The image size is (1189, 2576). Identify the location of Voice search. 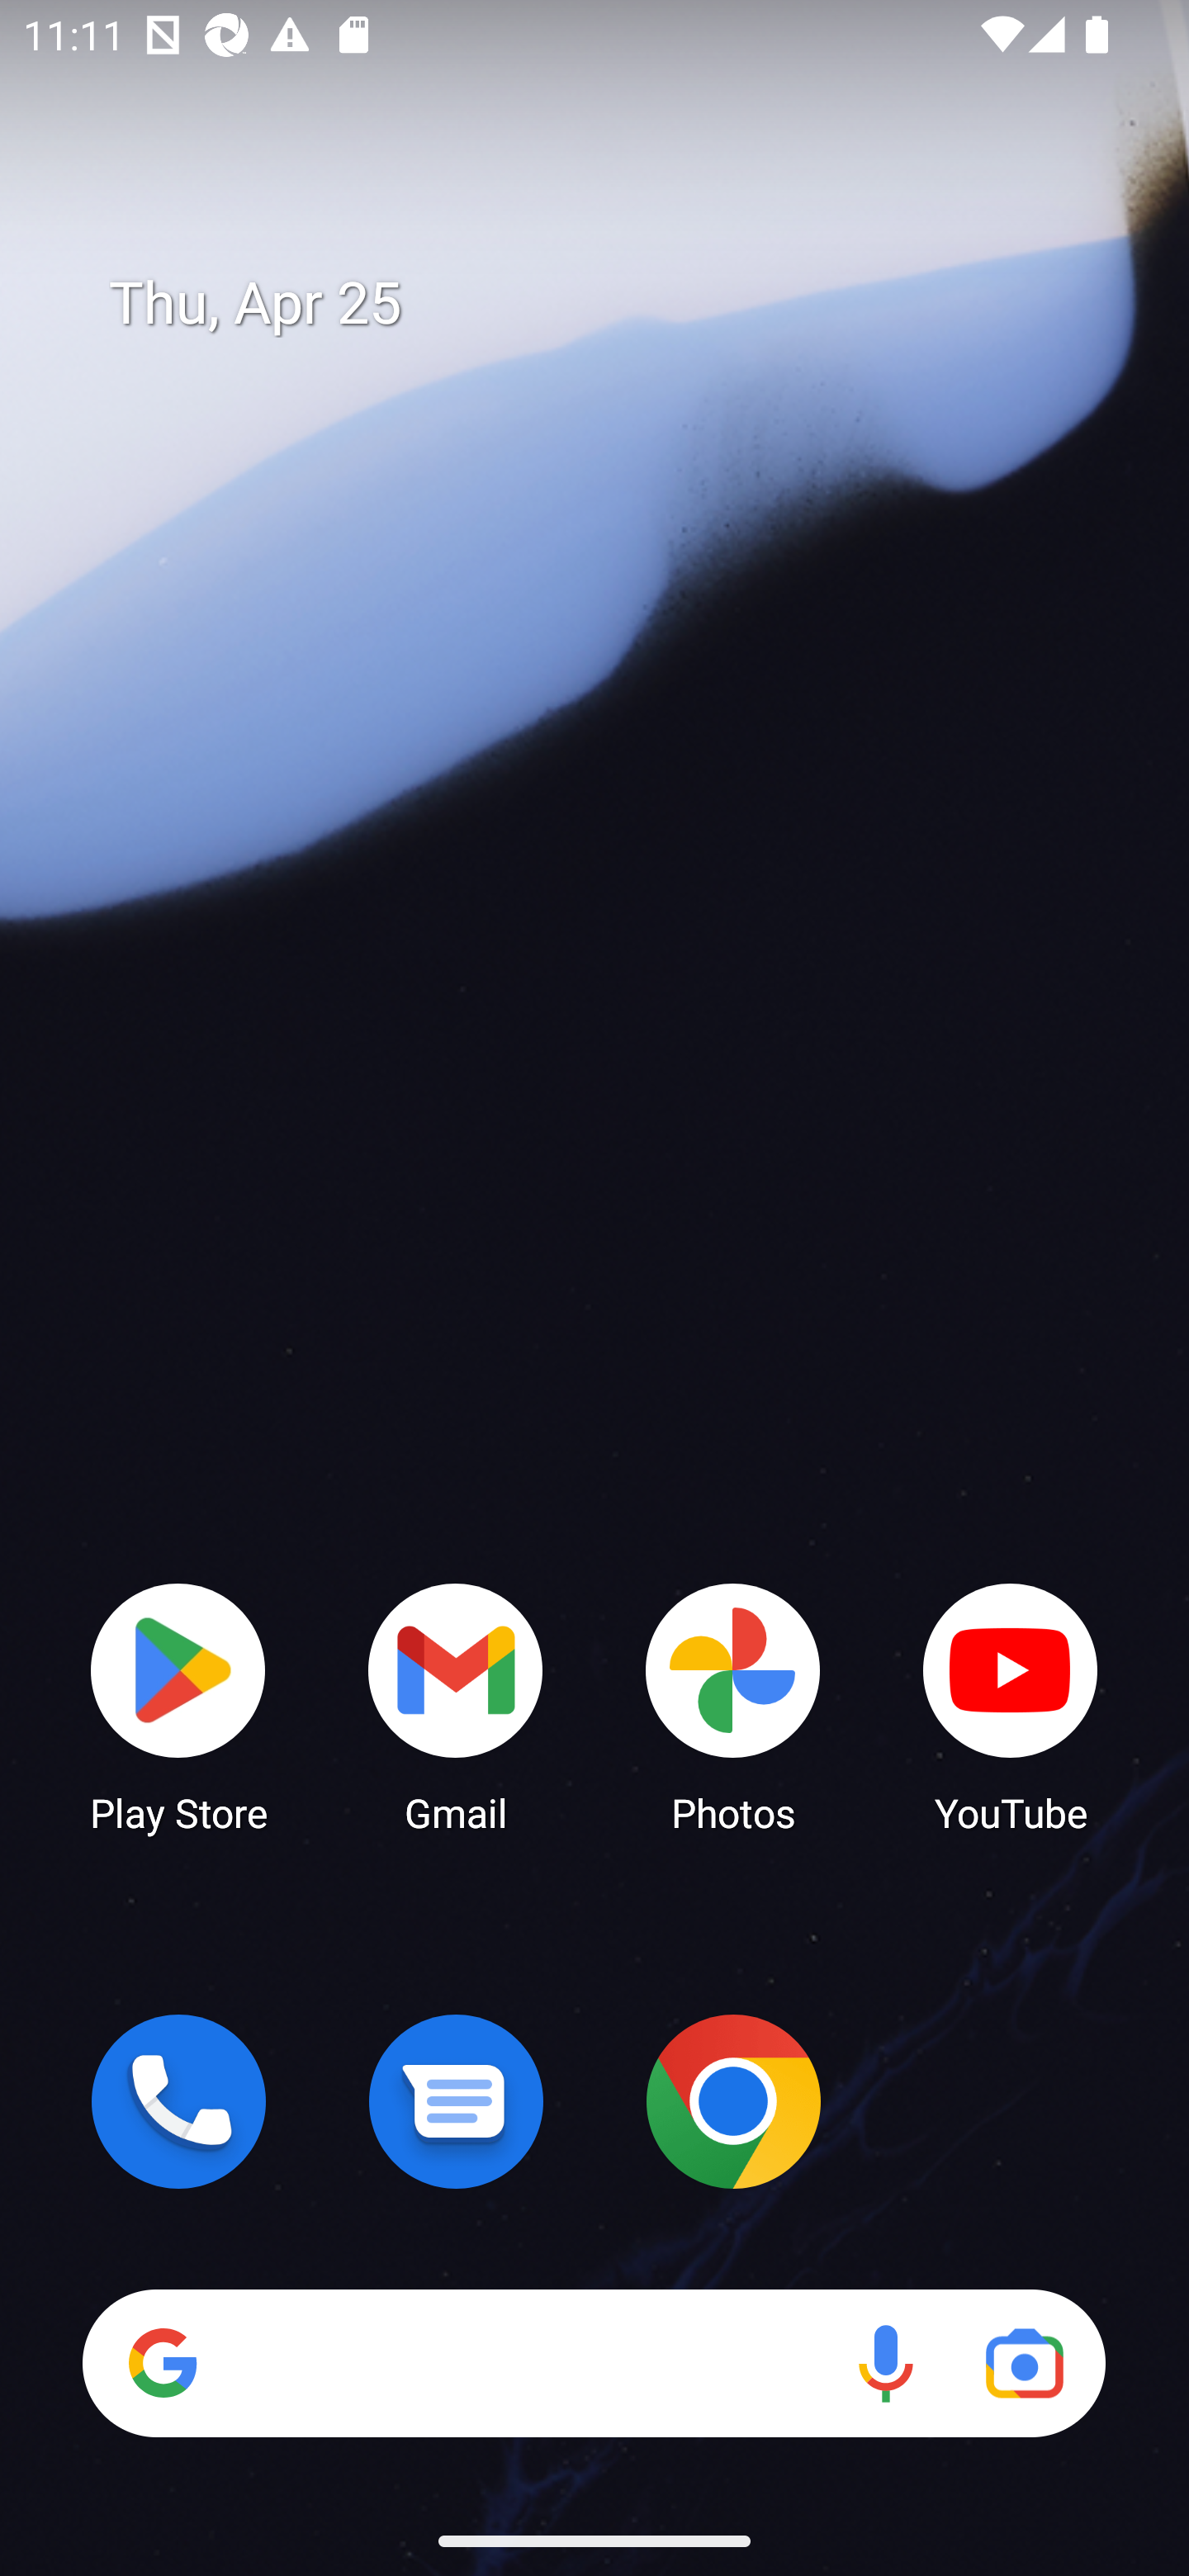
(885, 2363).